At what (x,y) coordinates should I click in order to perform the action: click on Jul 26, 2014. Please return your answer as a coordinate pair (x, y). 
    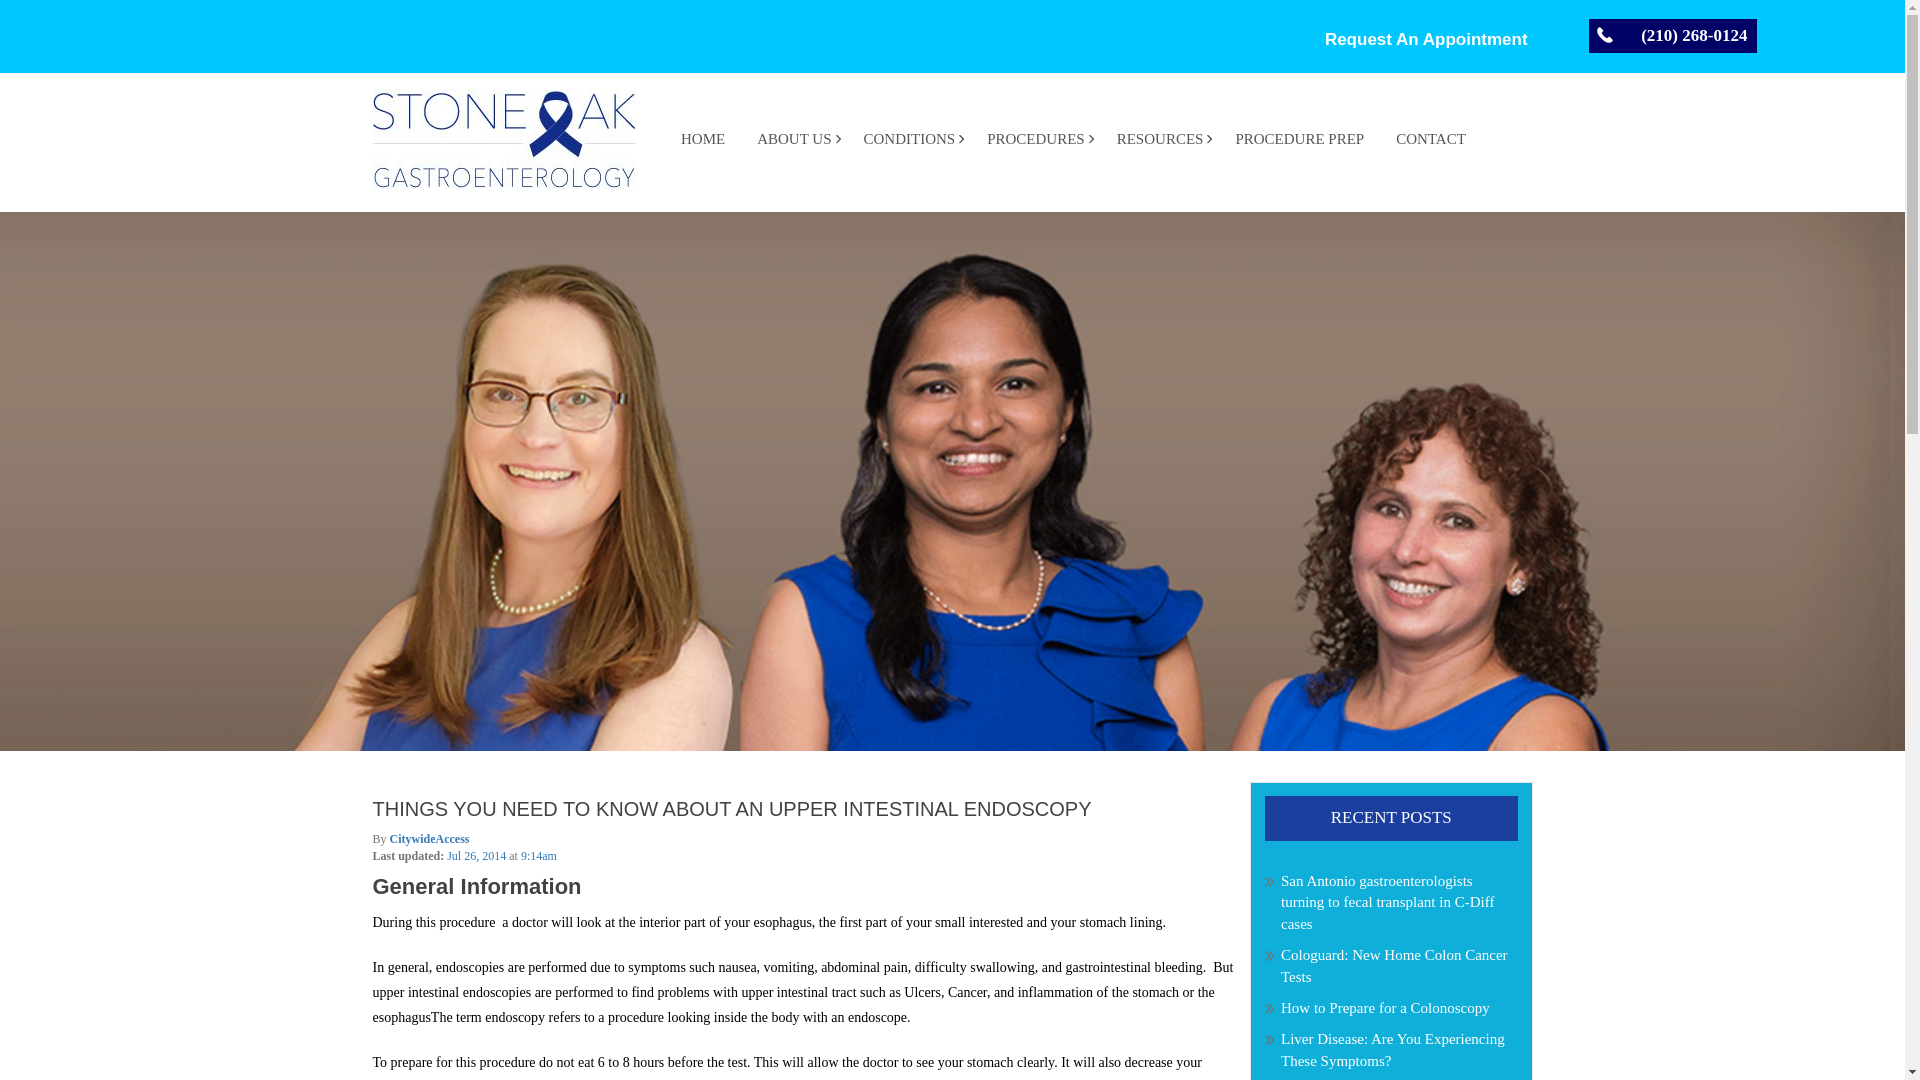
    Looking at the image, I should click on (478, 855).